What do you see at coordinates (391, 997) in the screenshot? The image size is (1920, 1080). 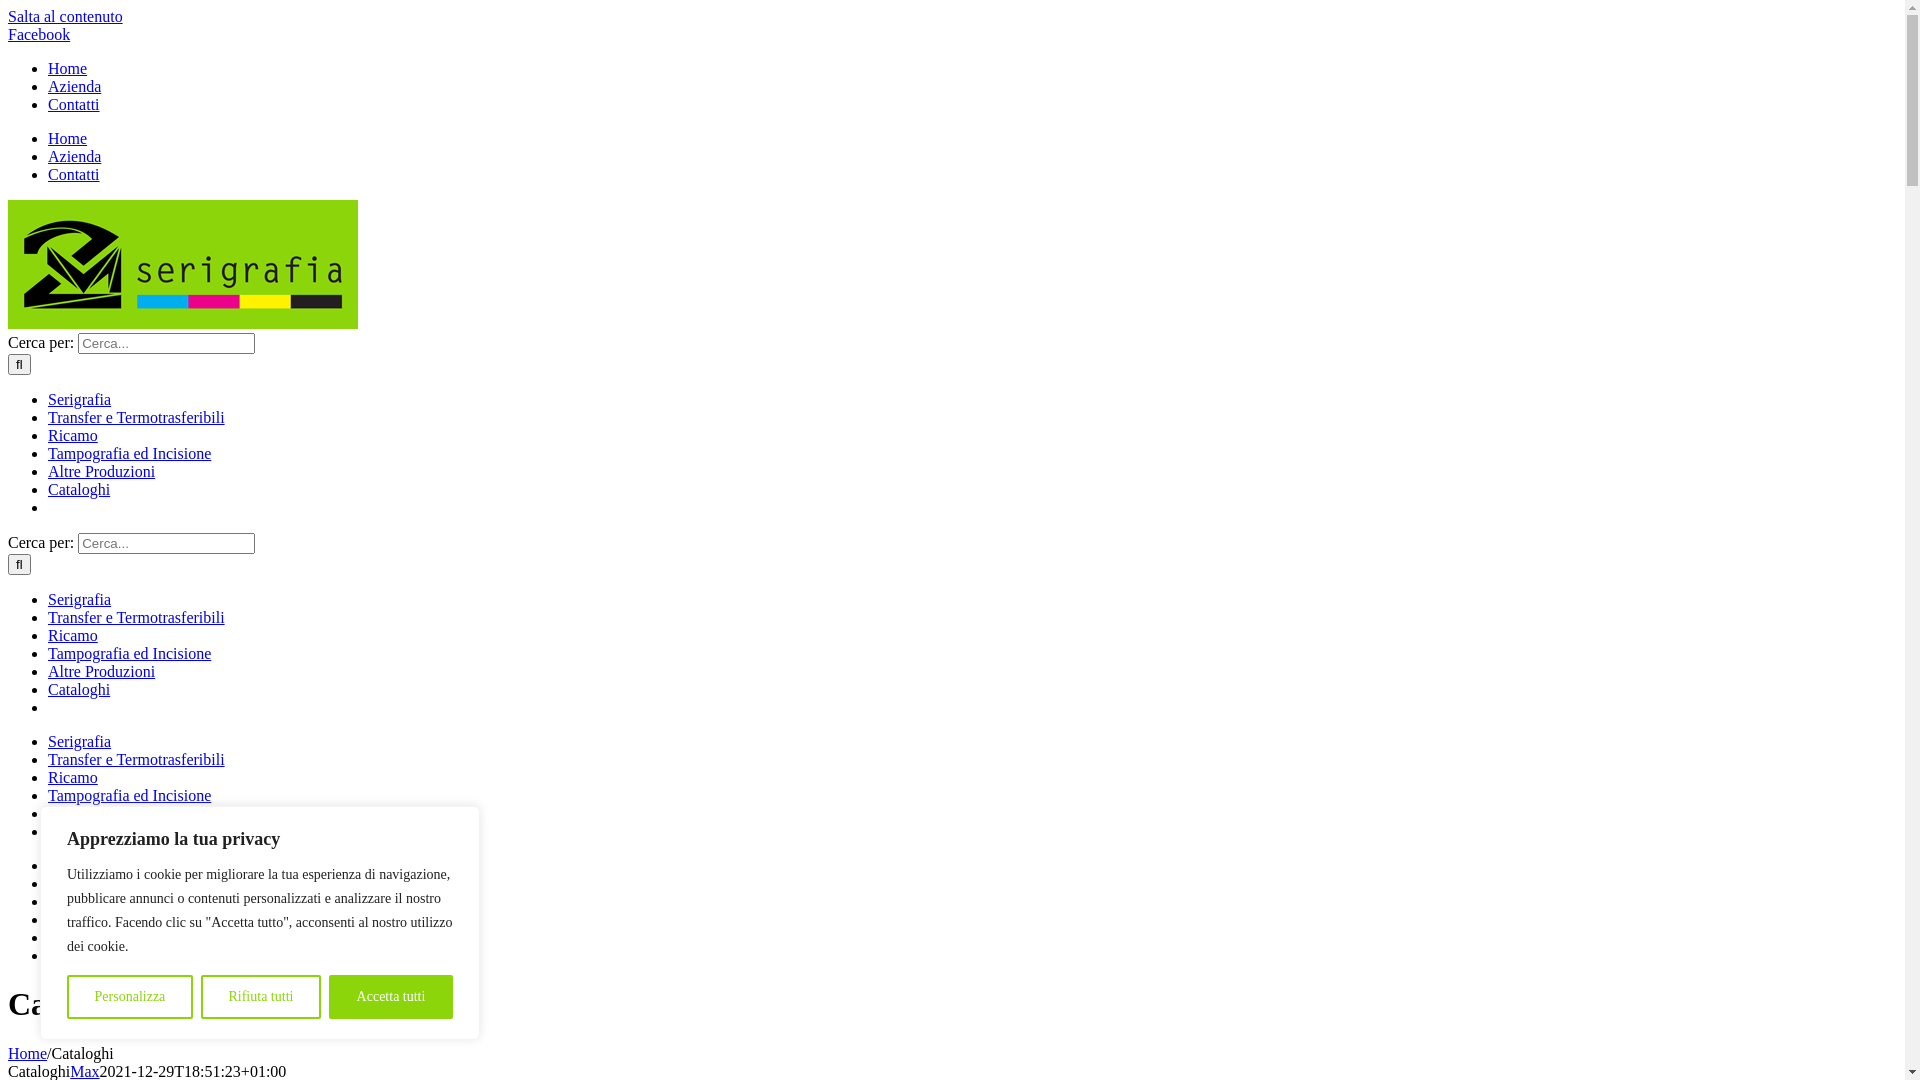 I see `Accetta tutti` at bounding box center [391, 997].